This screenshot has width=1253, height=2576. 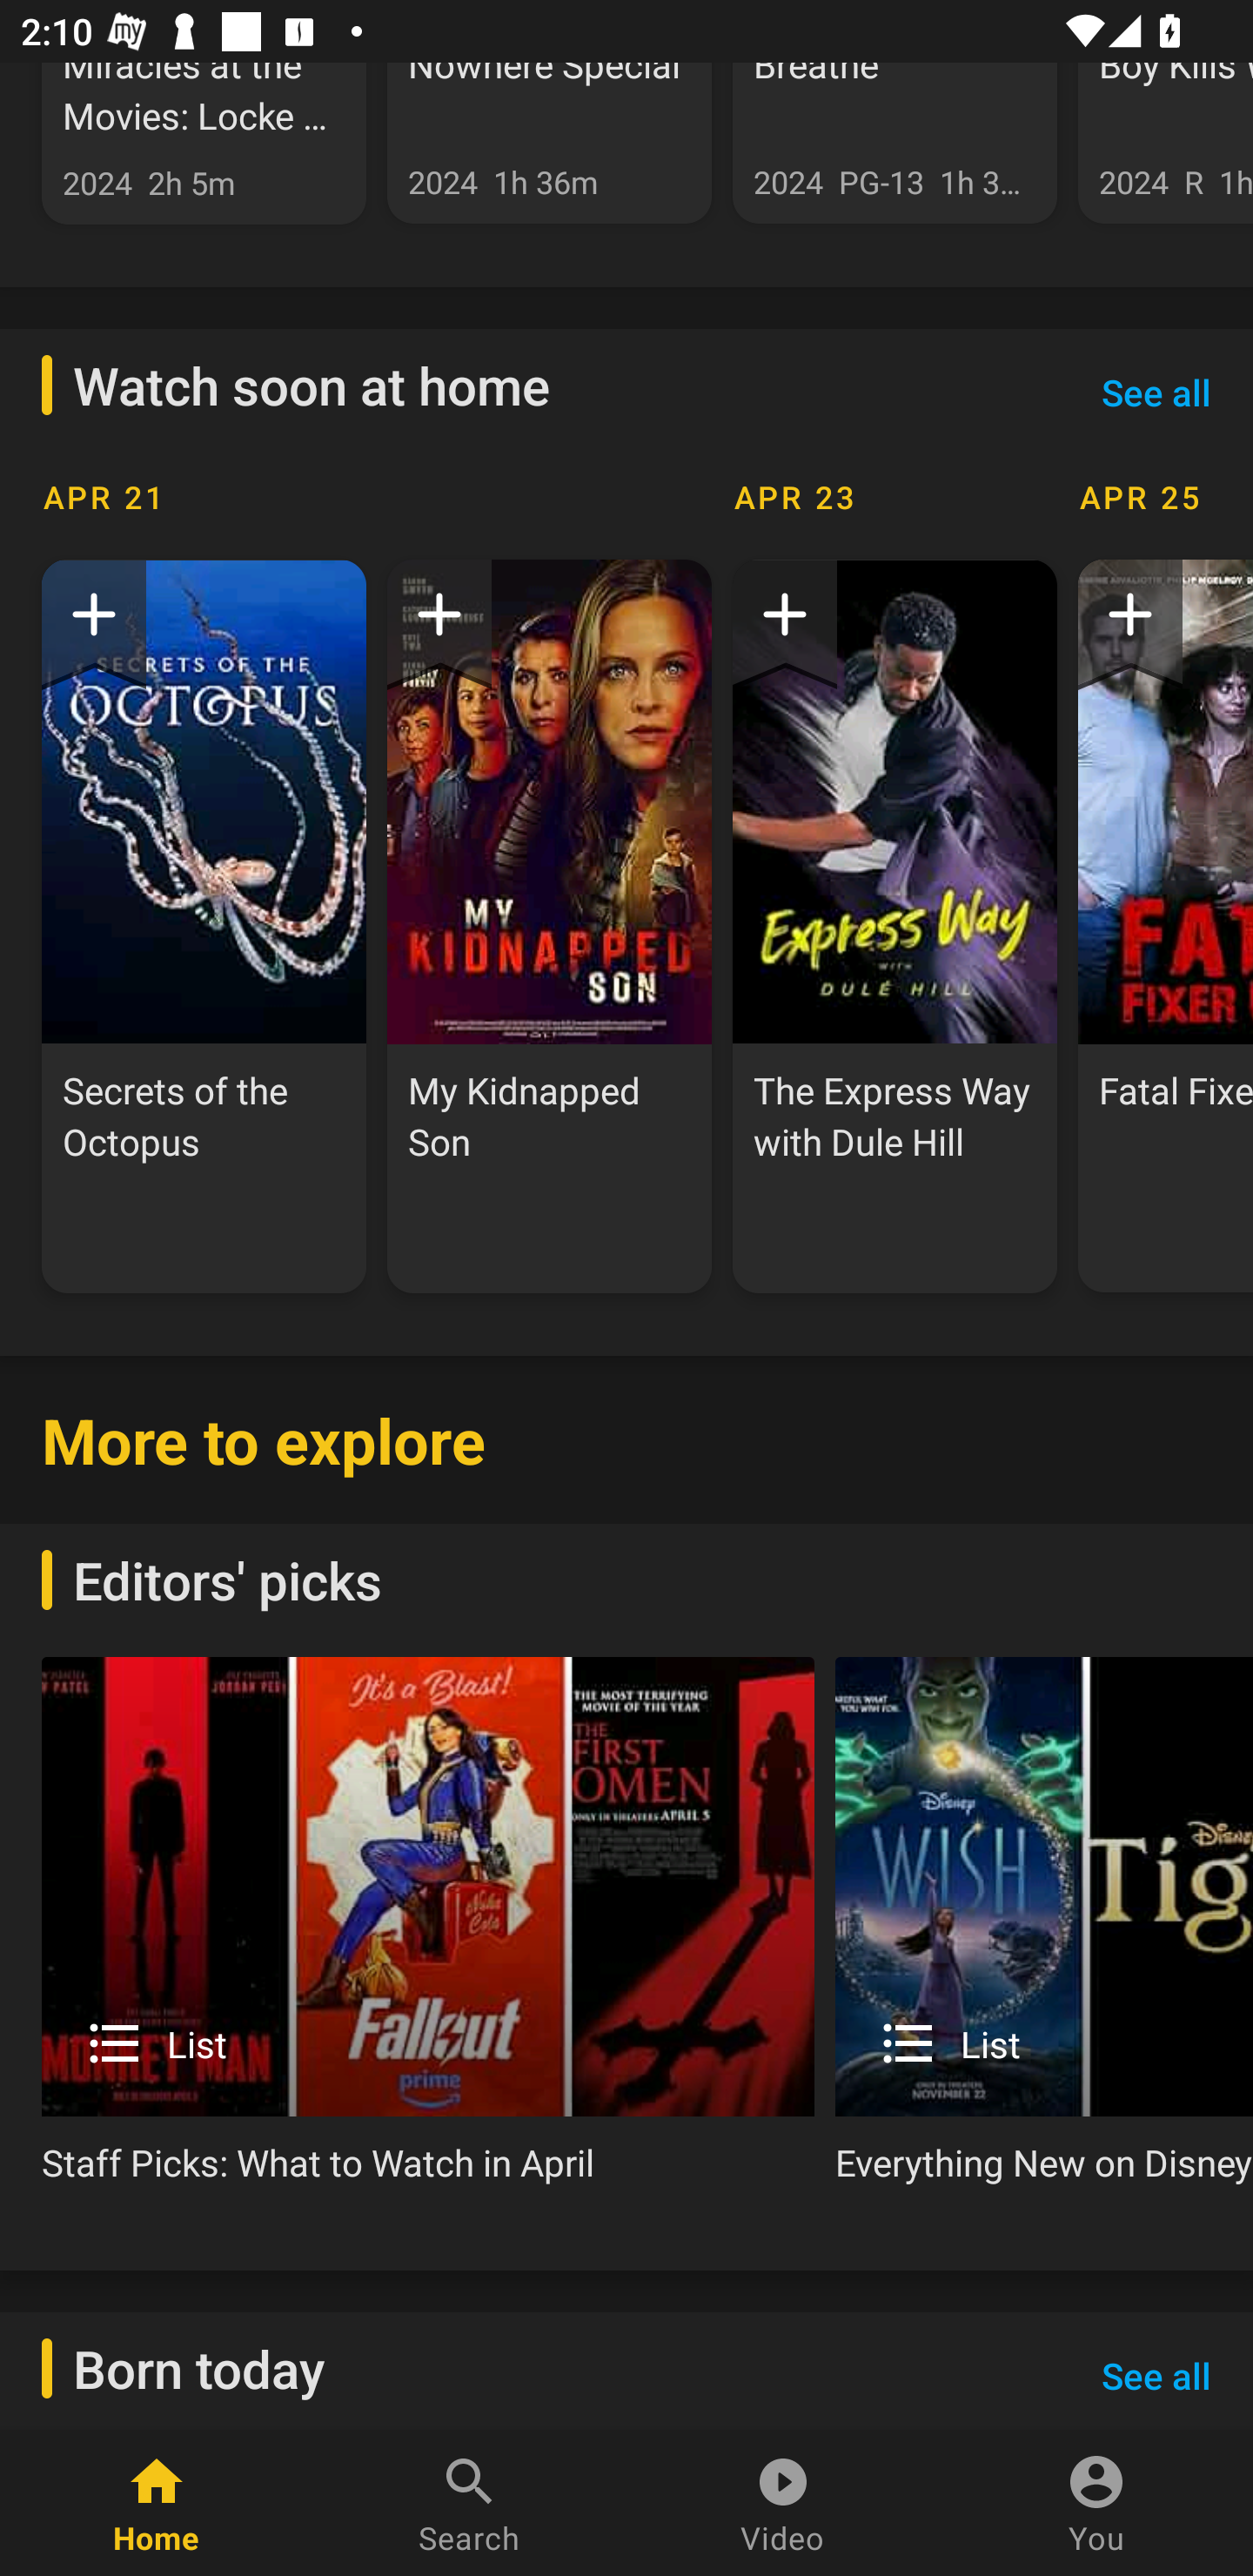 What do you see at coordinates (470, 2503) in the screenshot?
I see `Search` at bounding box center [470, 2503].